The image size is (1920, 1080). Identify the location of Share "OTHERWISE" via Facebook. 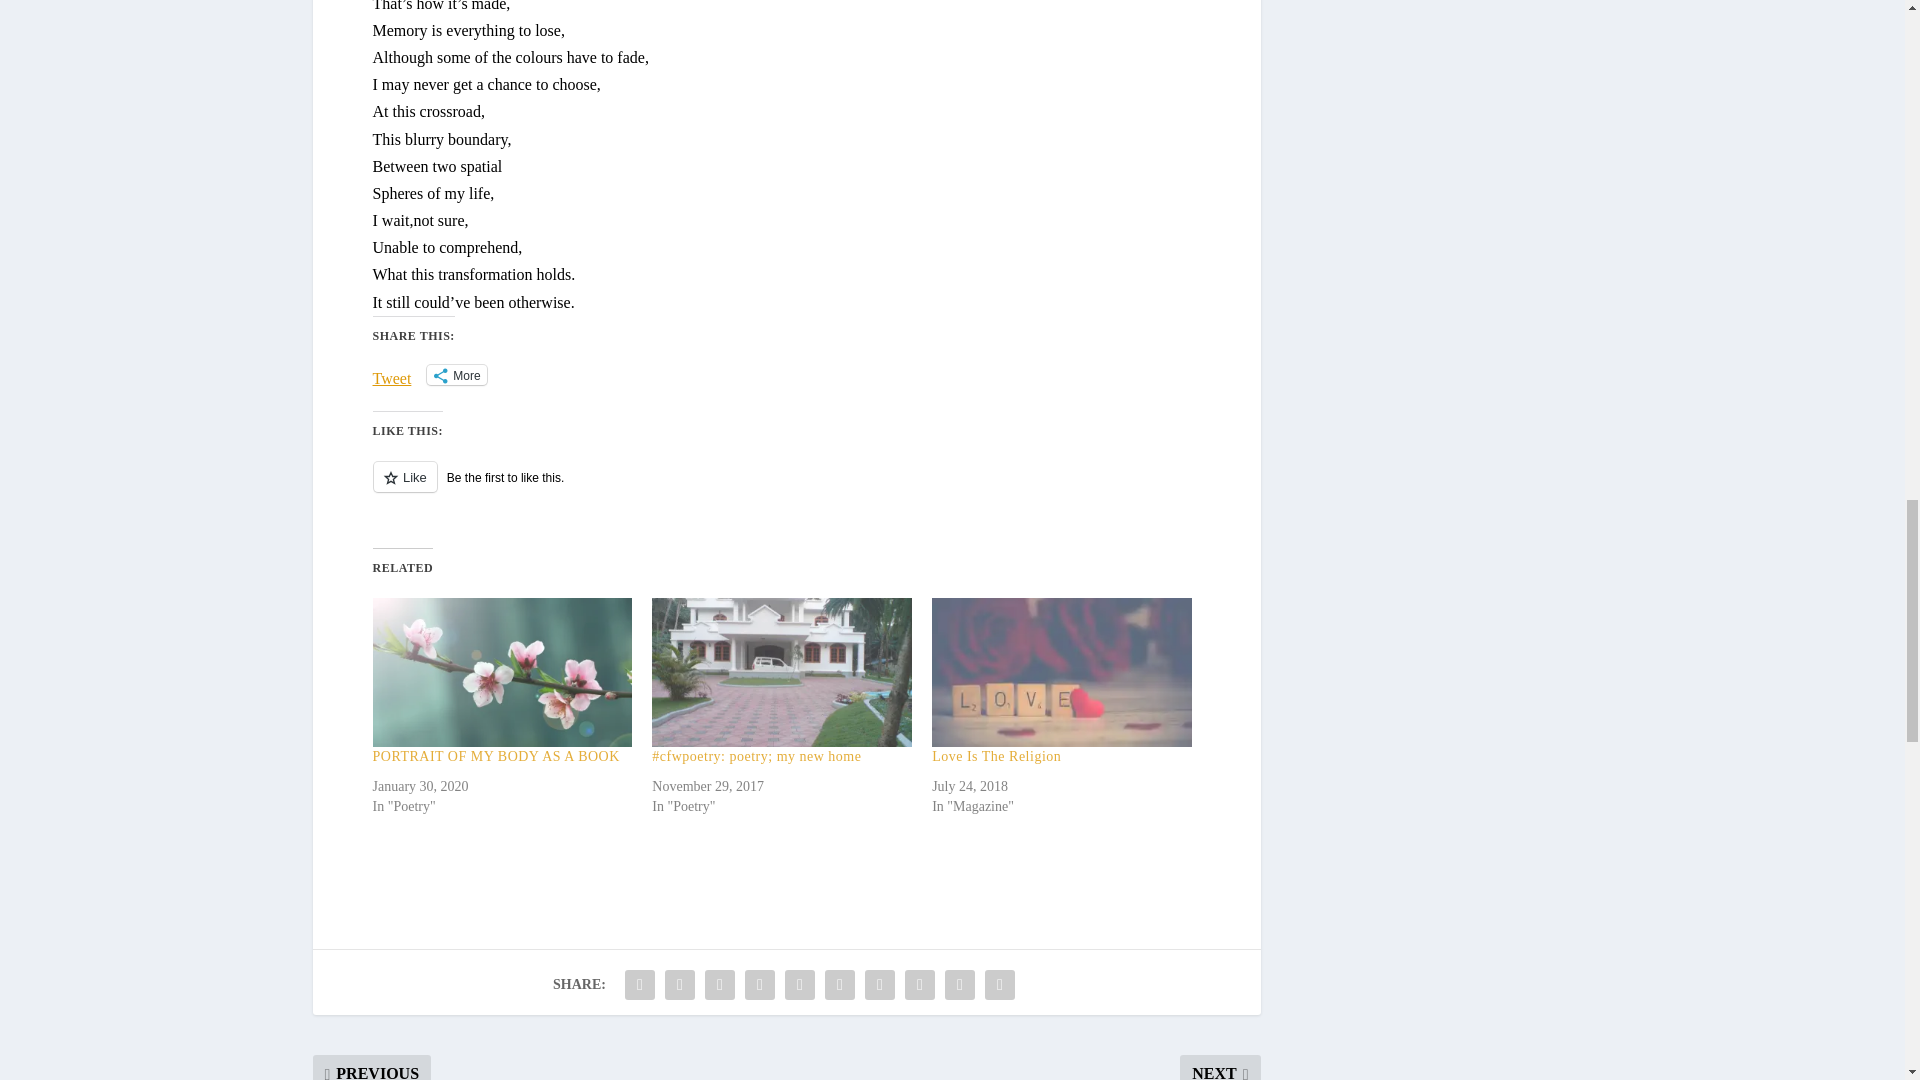
(640, 985).